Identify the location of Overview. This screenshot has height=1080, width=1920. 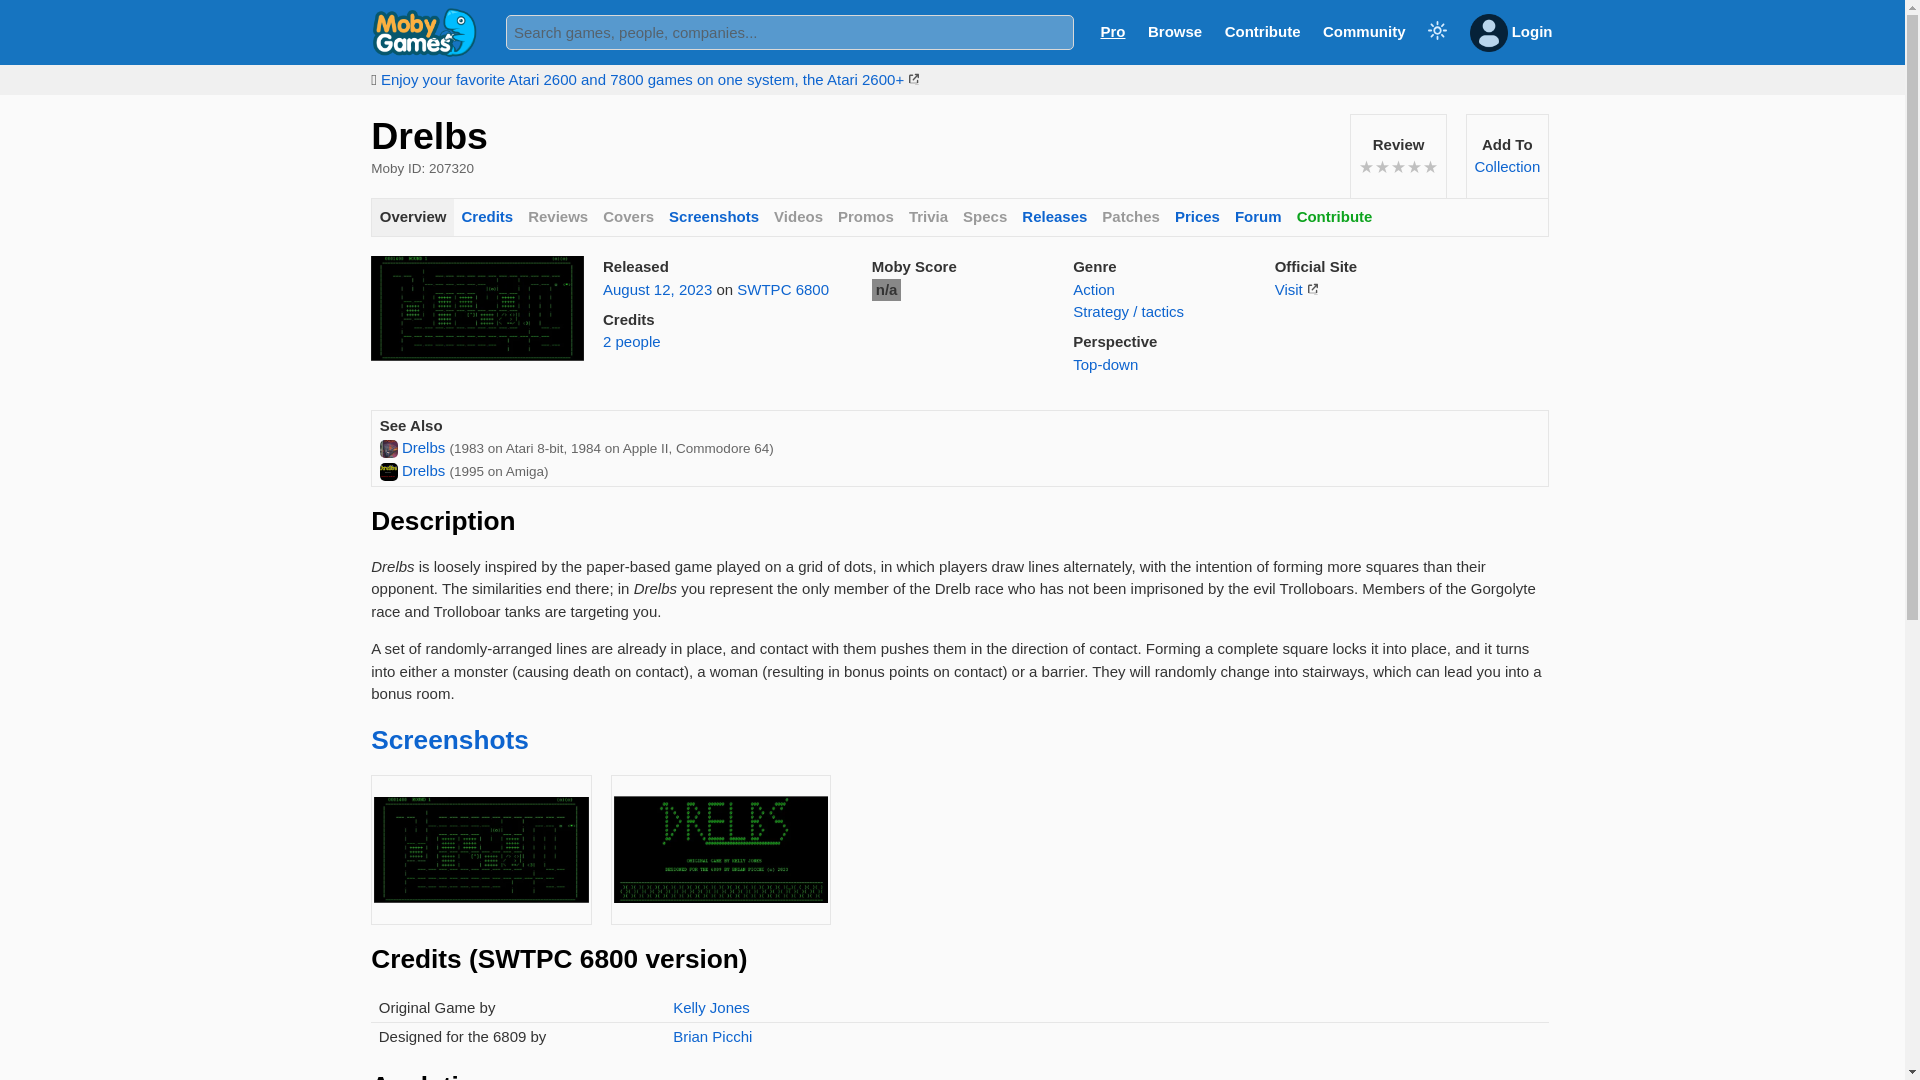
(412, 218).